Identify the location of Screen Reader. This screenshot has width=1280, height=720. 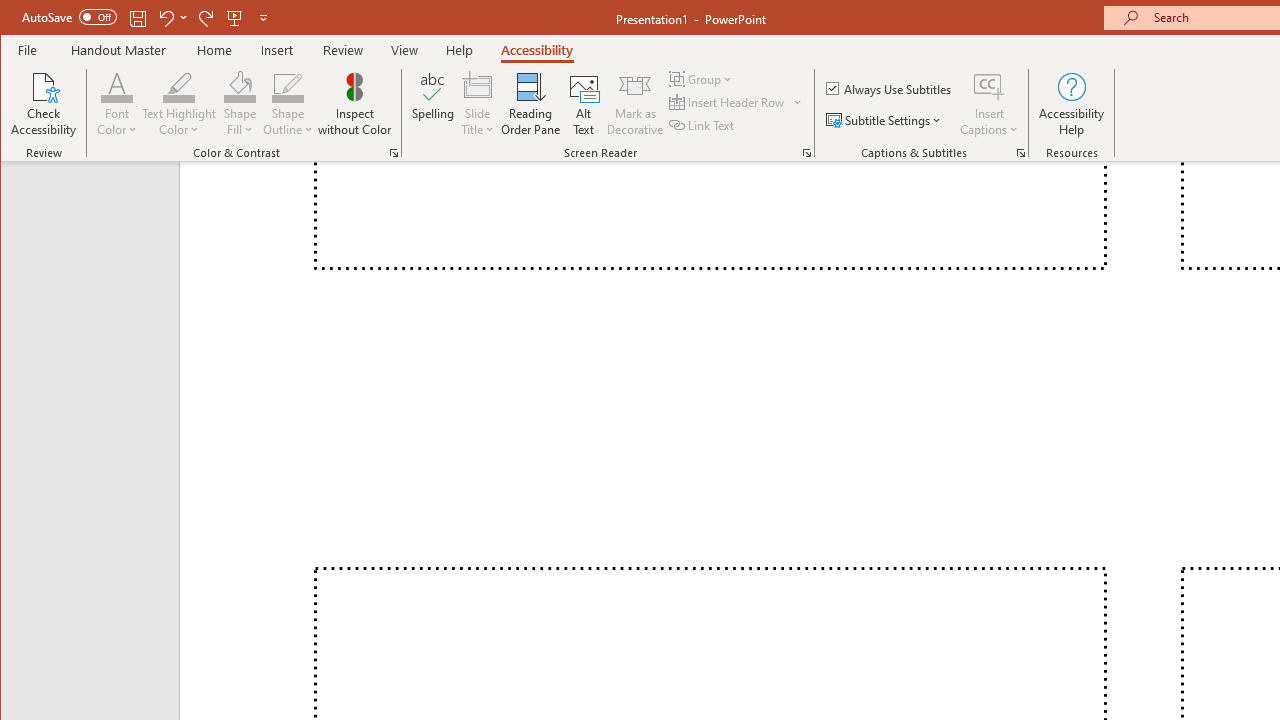
(806, 152).